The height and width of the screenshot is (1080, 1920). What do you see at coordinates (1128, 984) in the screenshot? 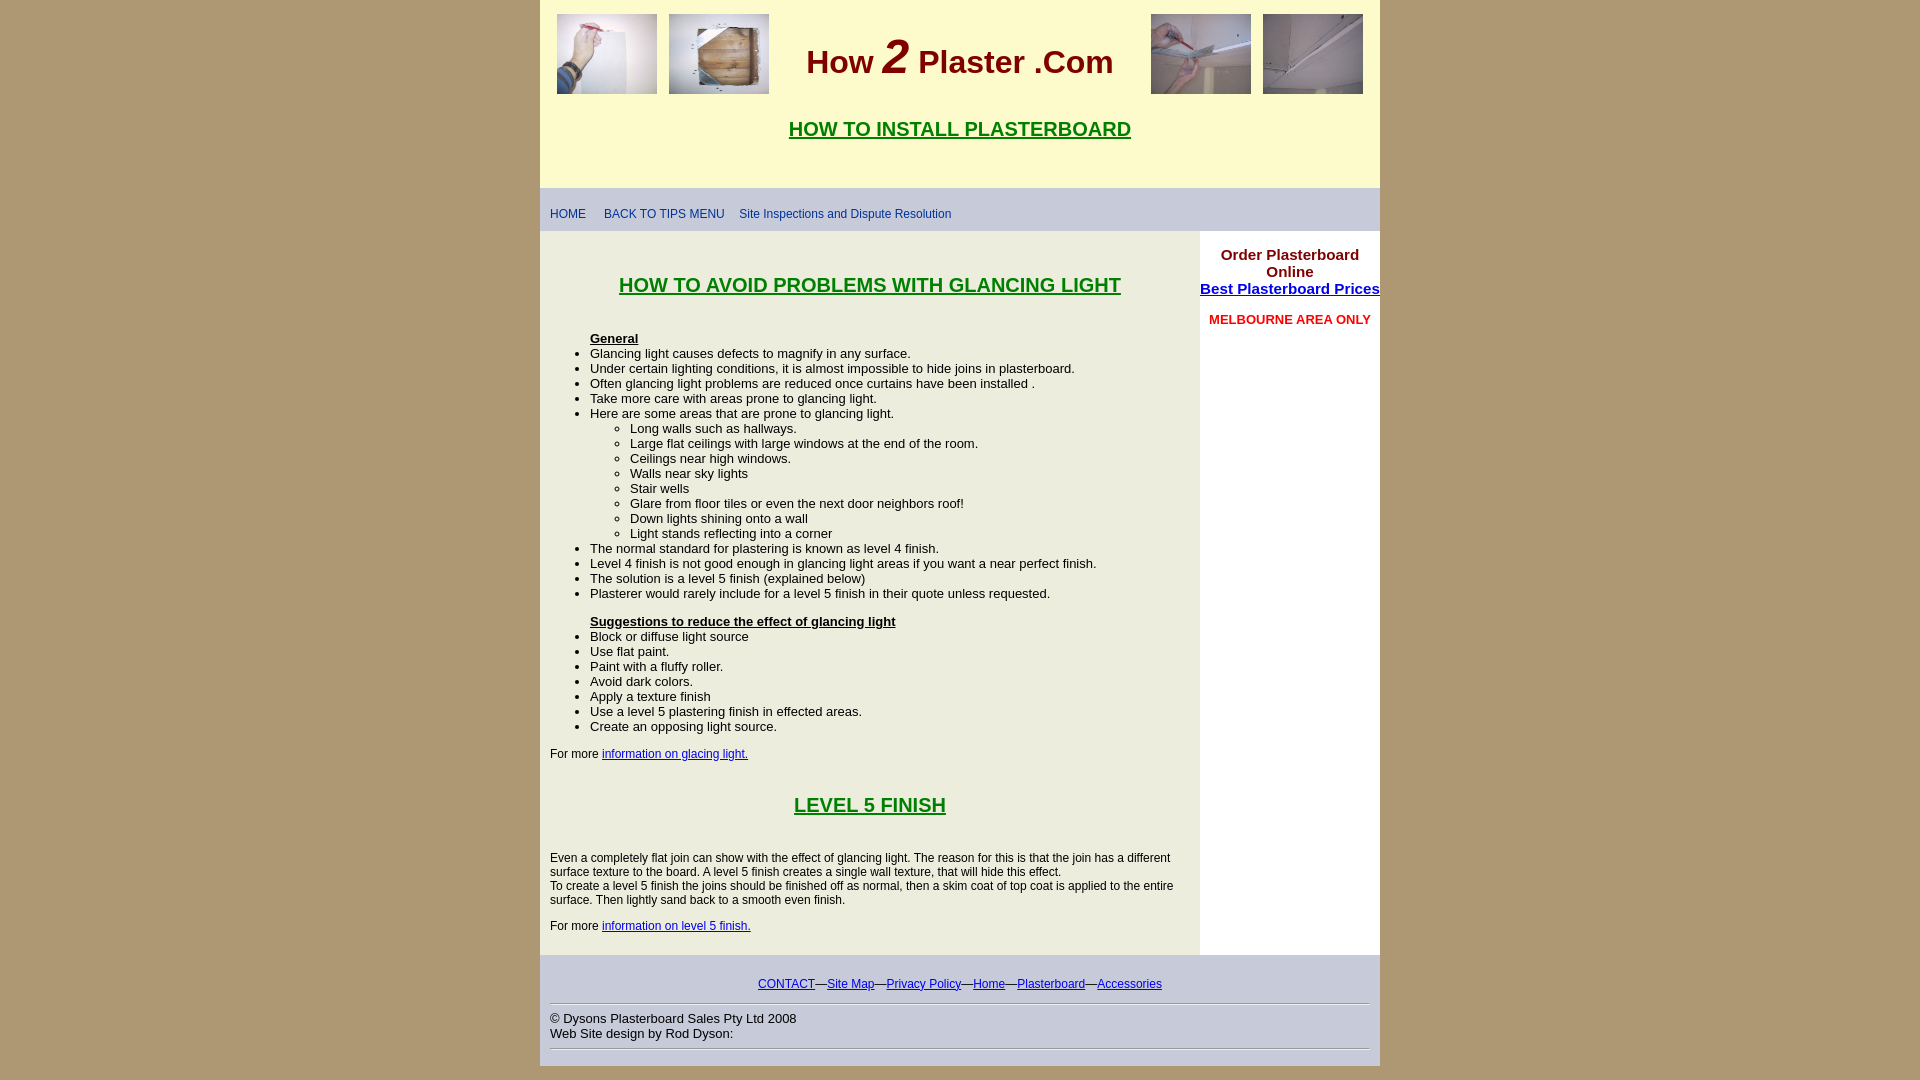
I see `Accessories` at bounding box center [1128, 984].